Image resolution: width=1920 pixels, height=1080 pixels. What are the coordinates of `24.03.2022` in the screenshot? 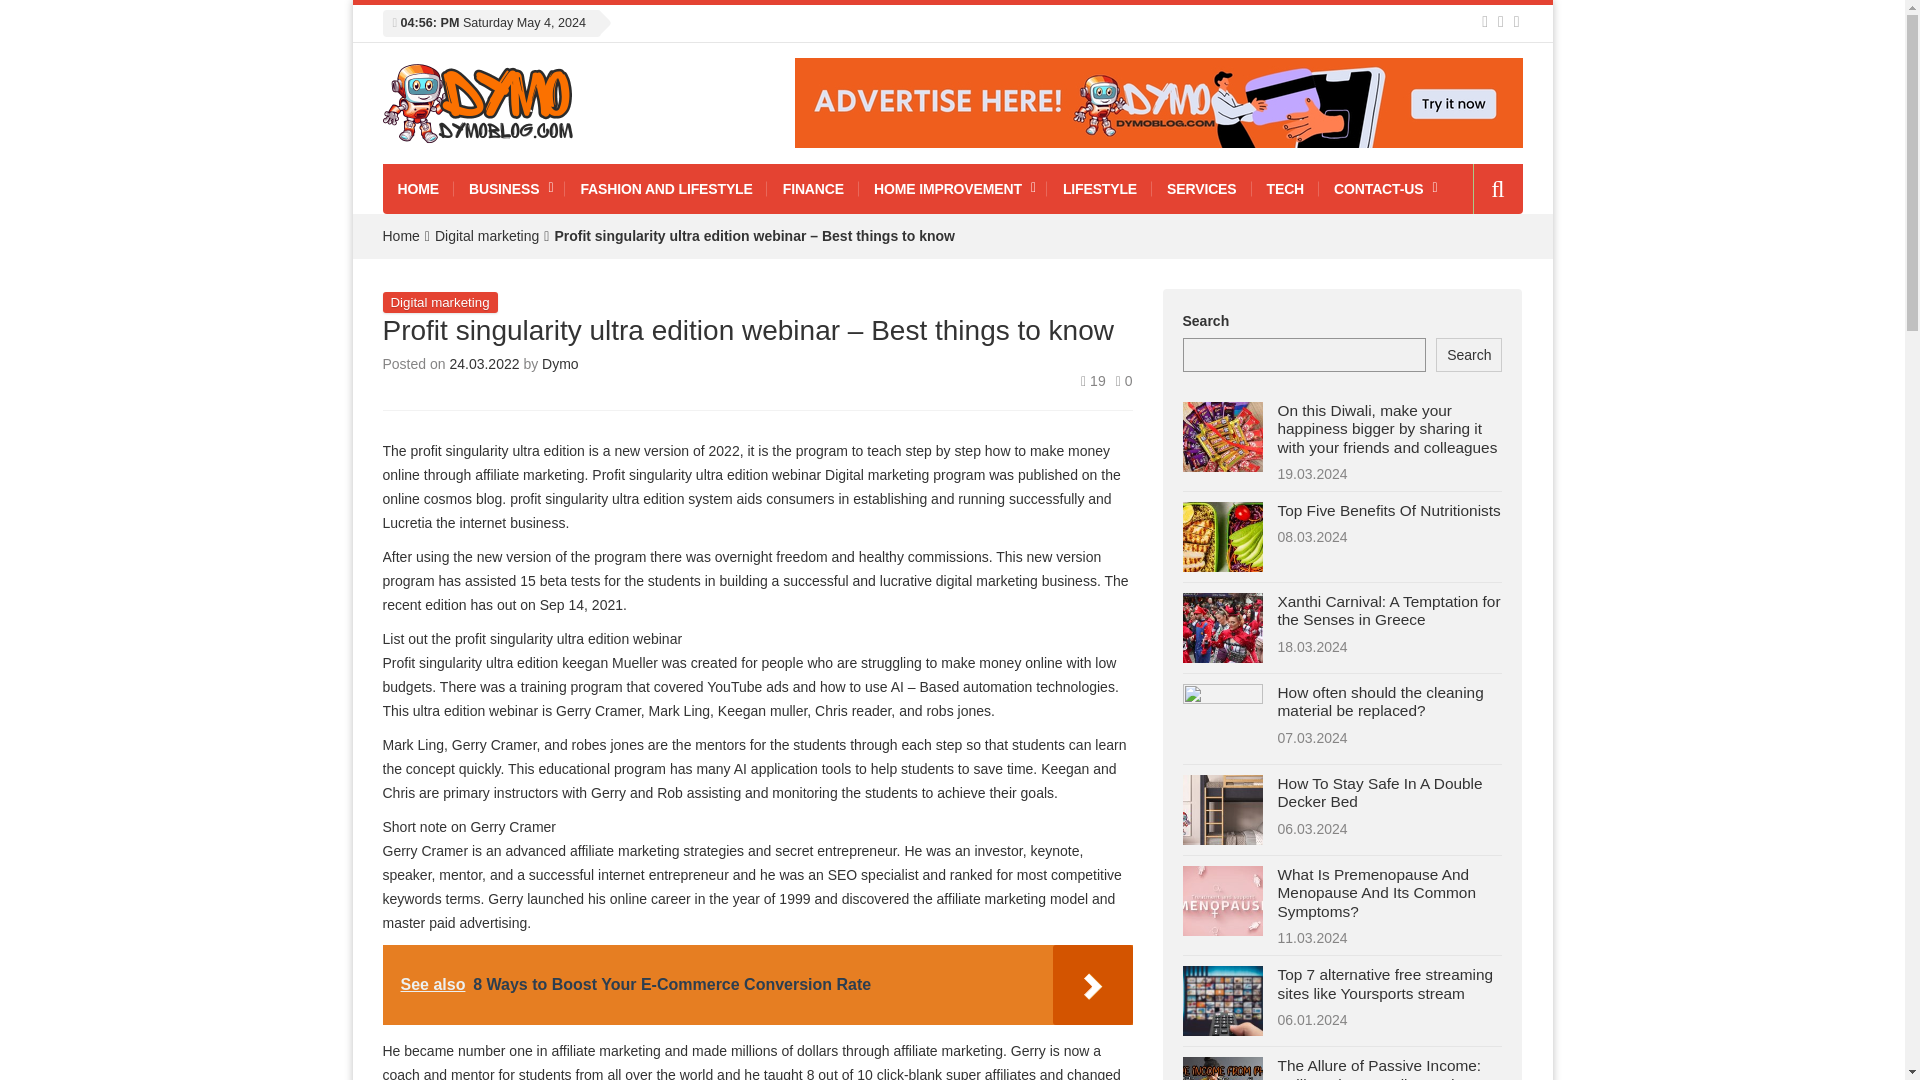 It's located at (486, 364).